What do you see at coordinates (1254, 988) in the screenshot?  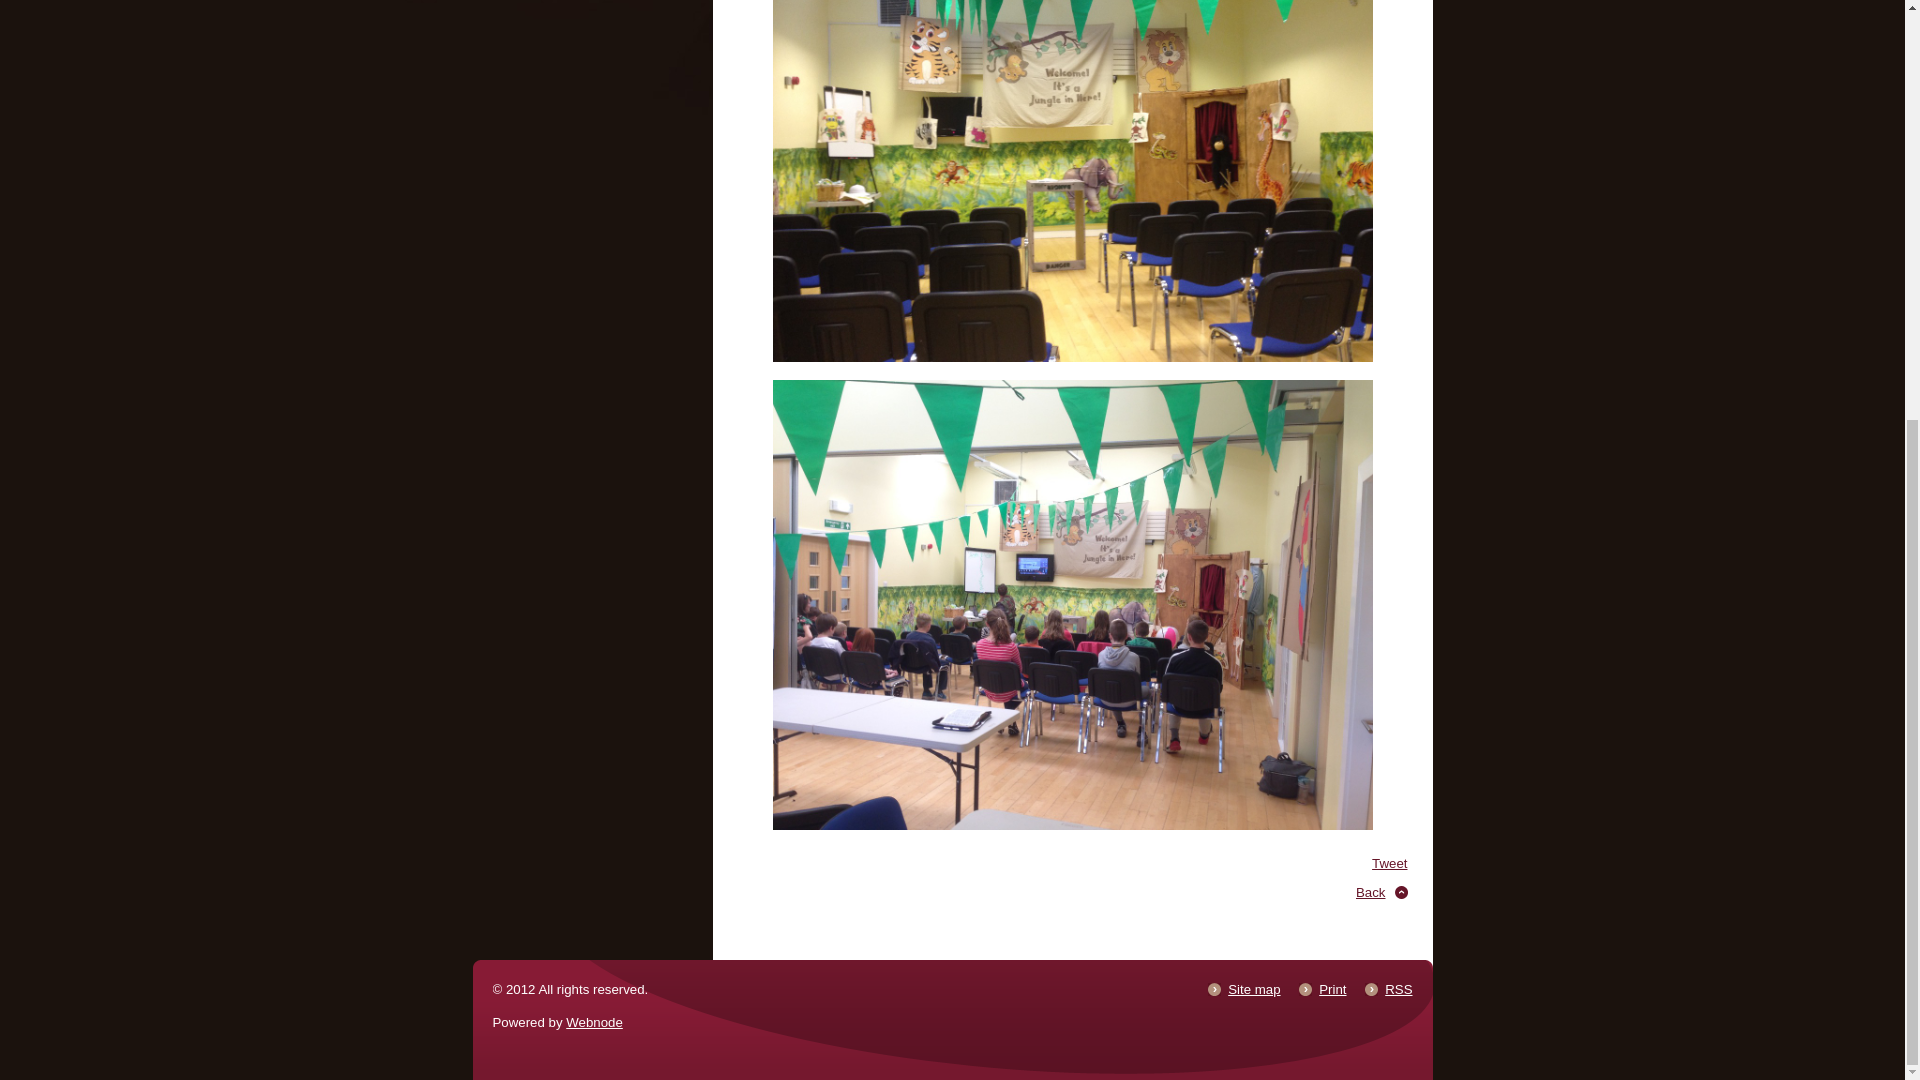 I see `Site map` at bounding box center [1254, 988].